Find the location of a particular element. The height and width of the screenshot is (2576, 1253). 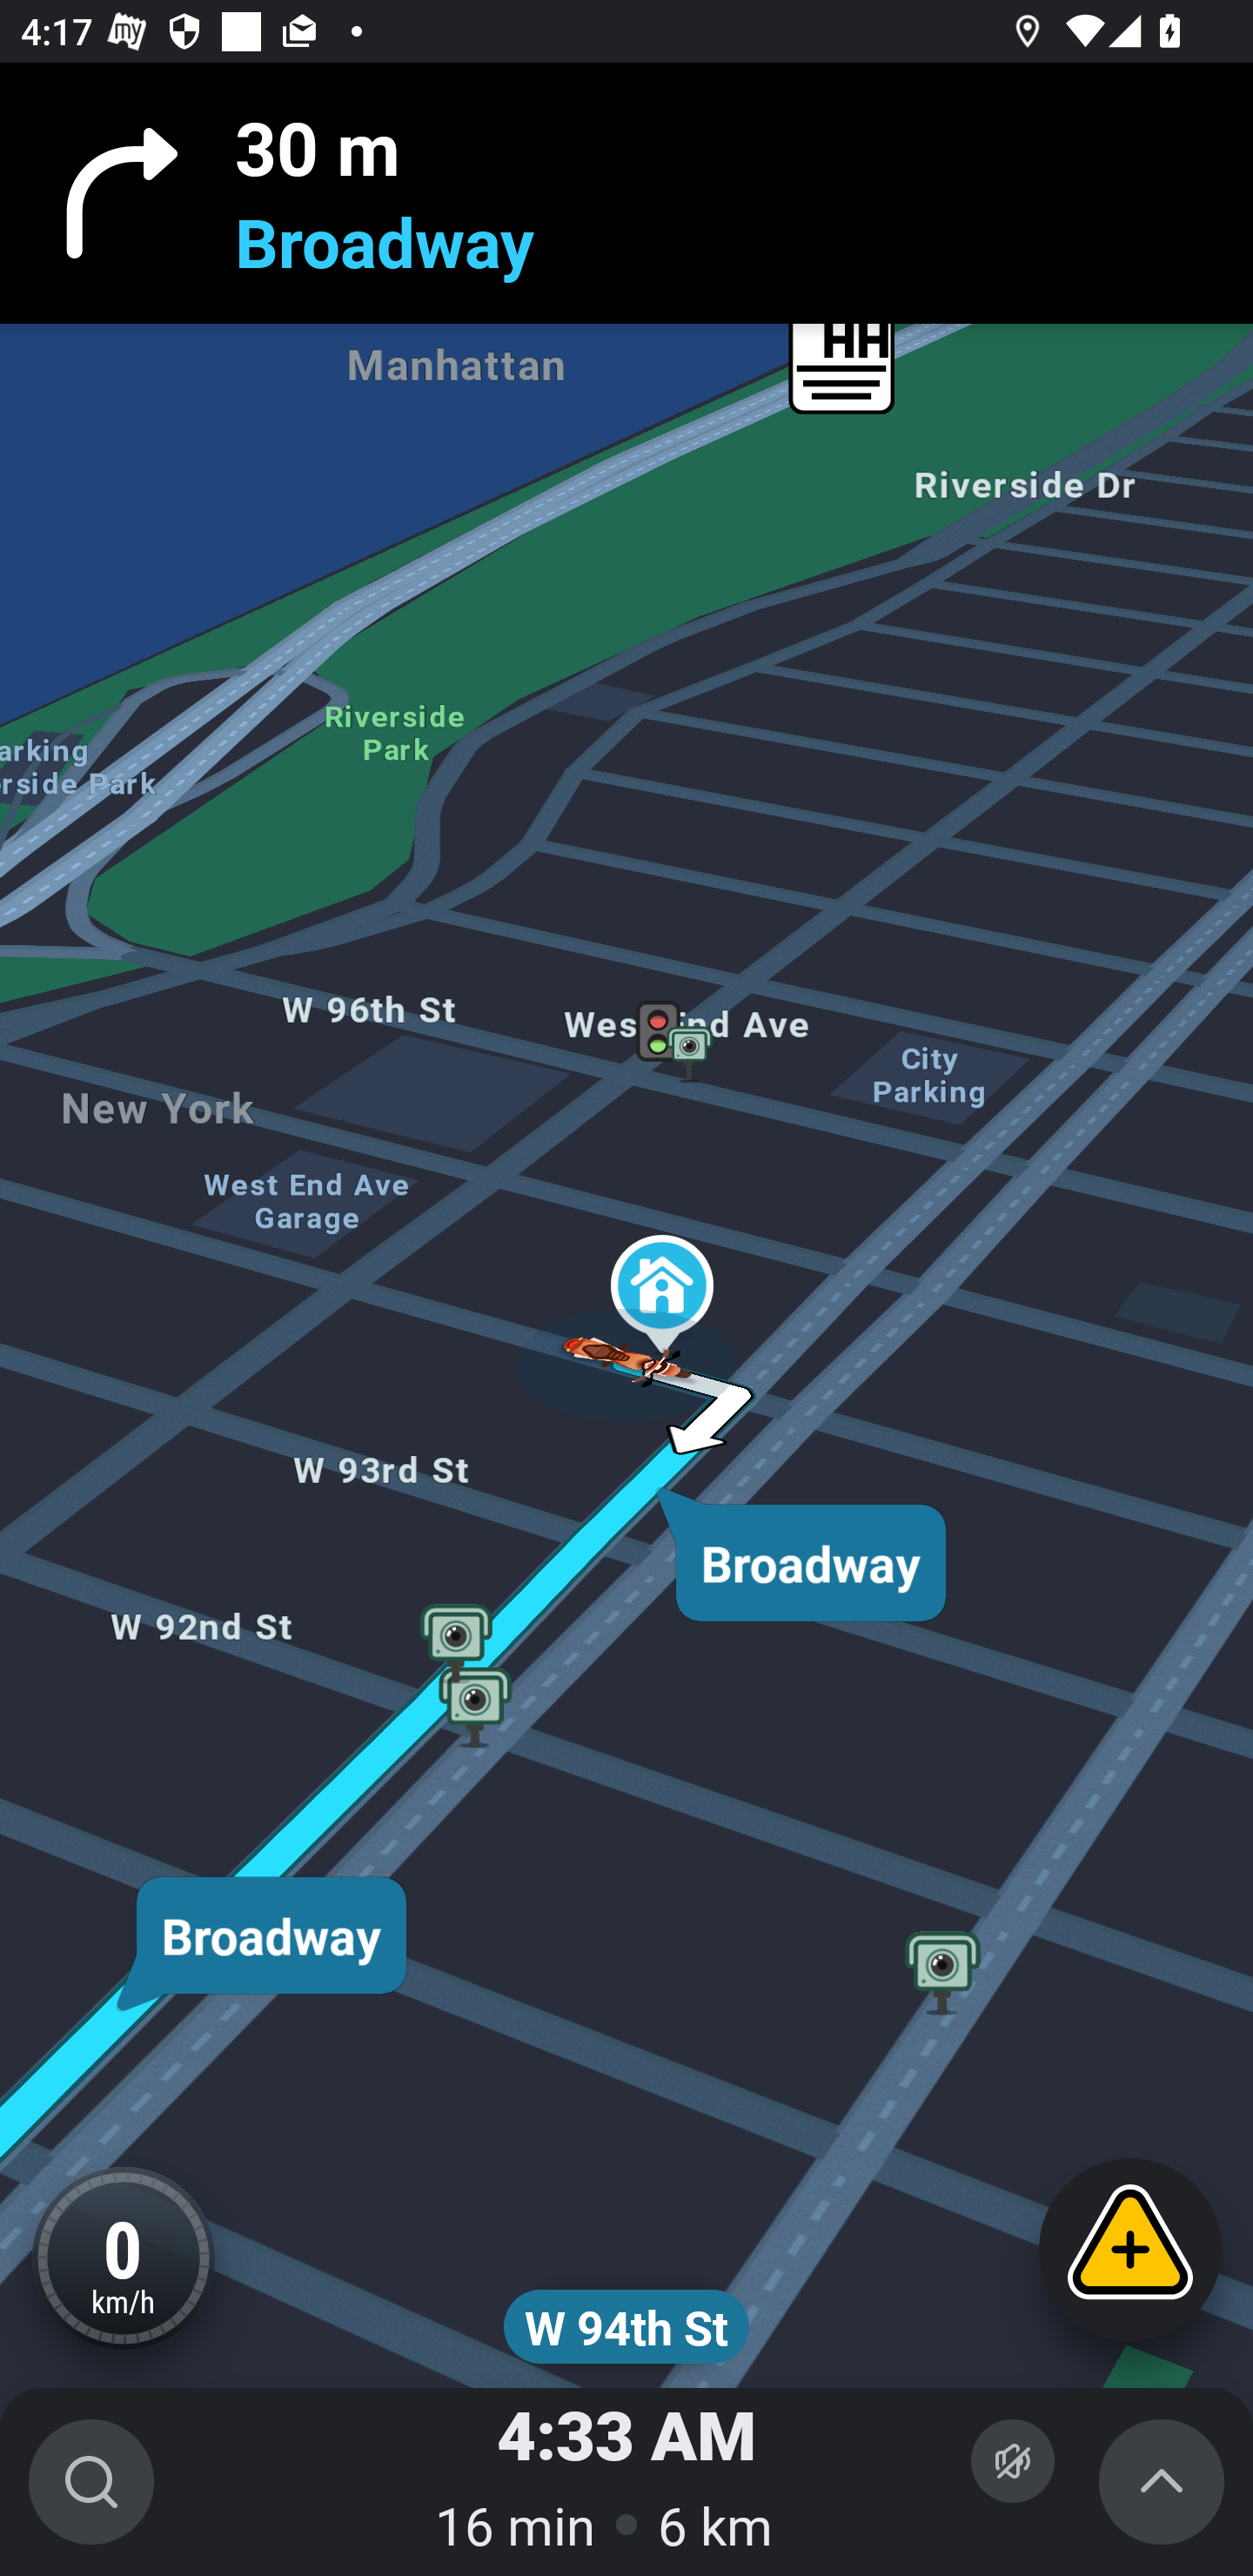

4:33 AM 16 min 6 km is located at coordinates (626, 2482).